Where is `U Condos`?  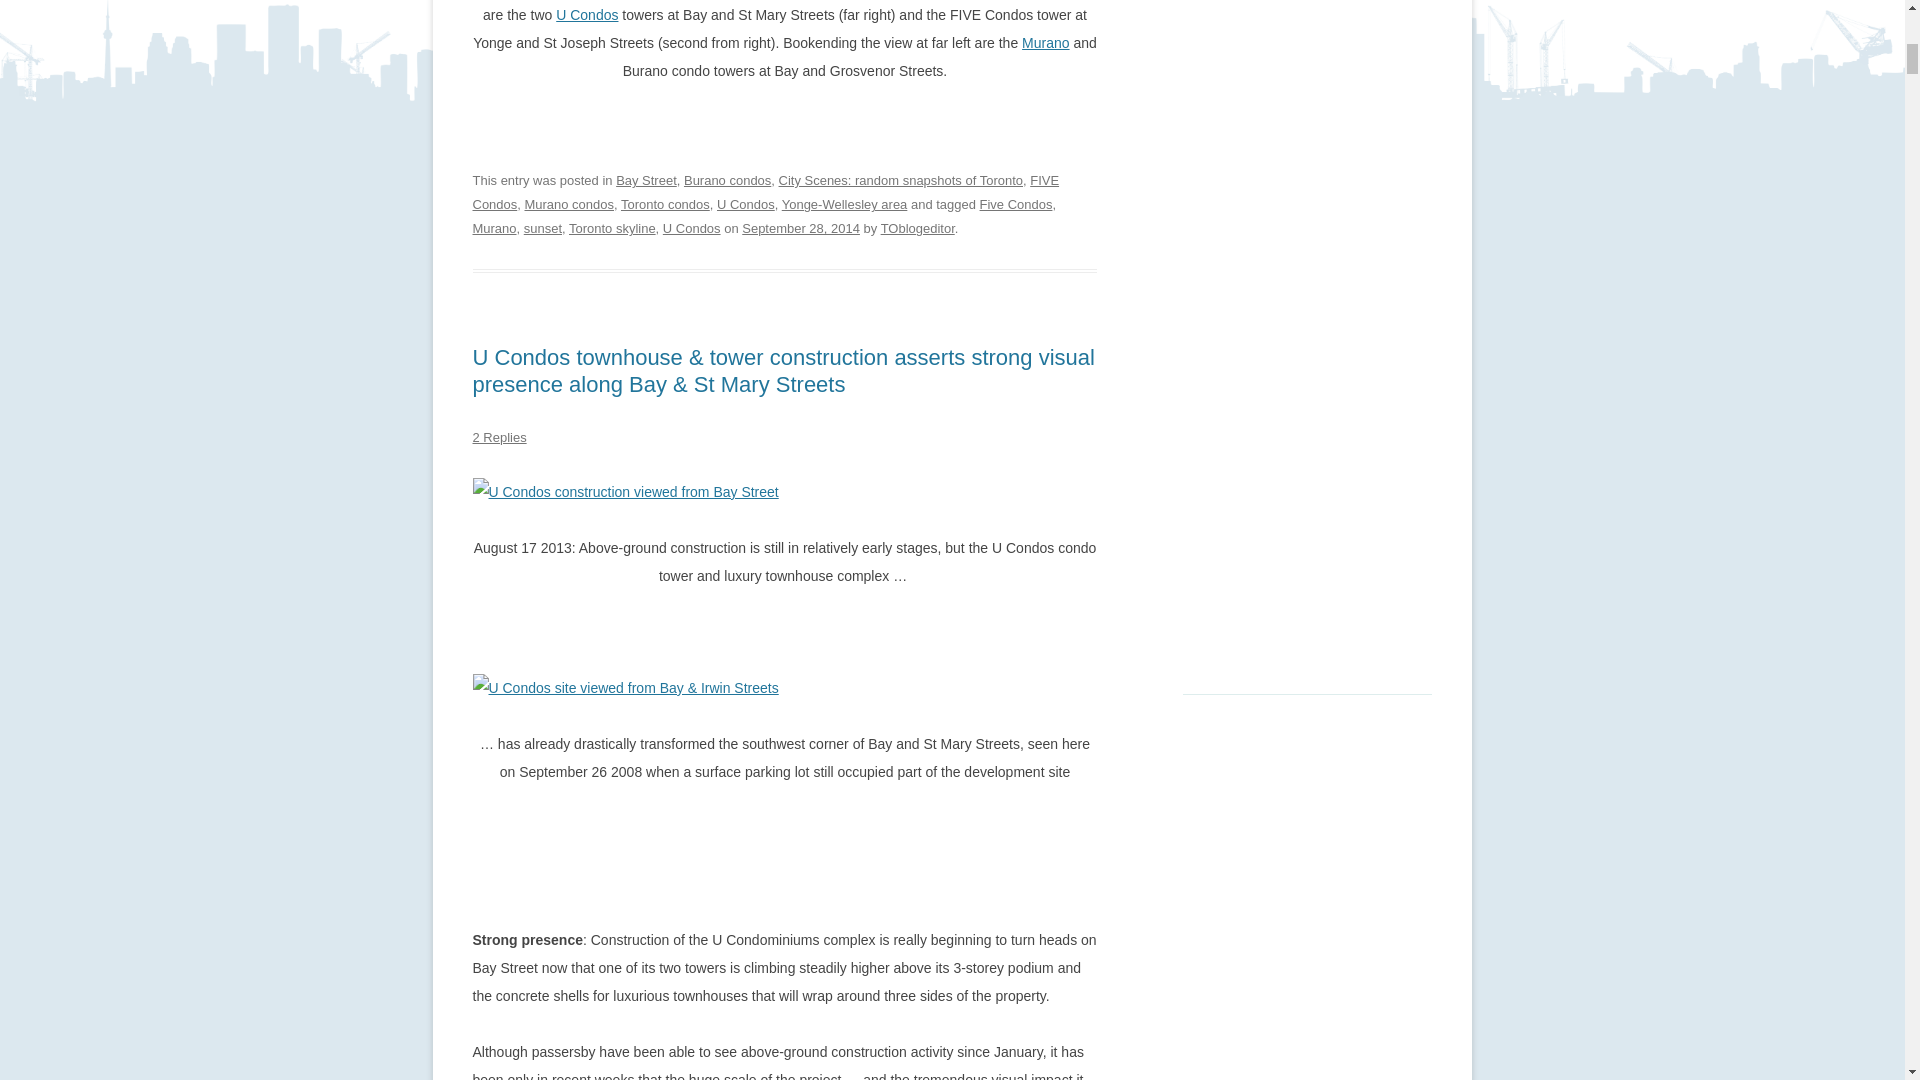 U Condos is located at coordinates (587, 14).